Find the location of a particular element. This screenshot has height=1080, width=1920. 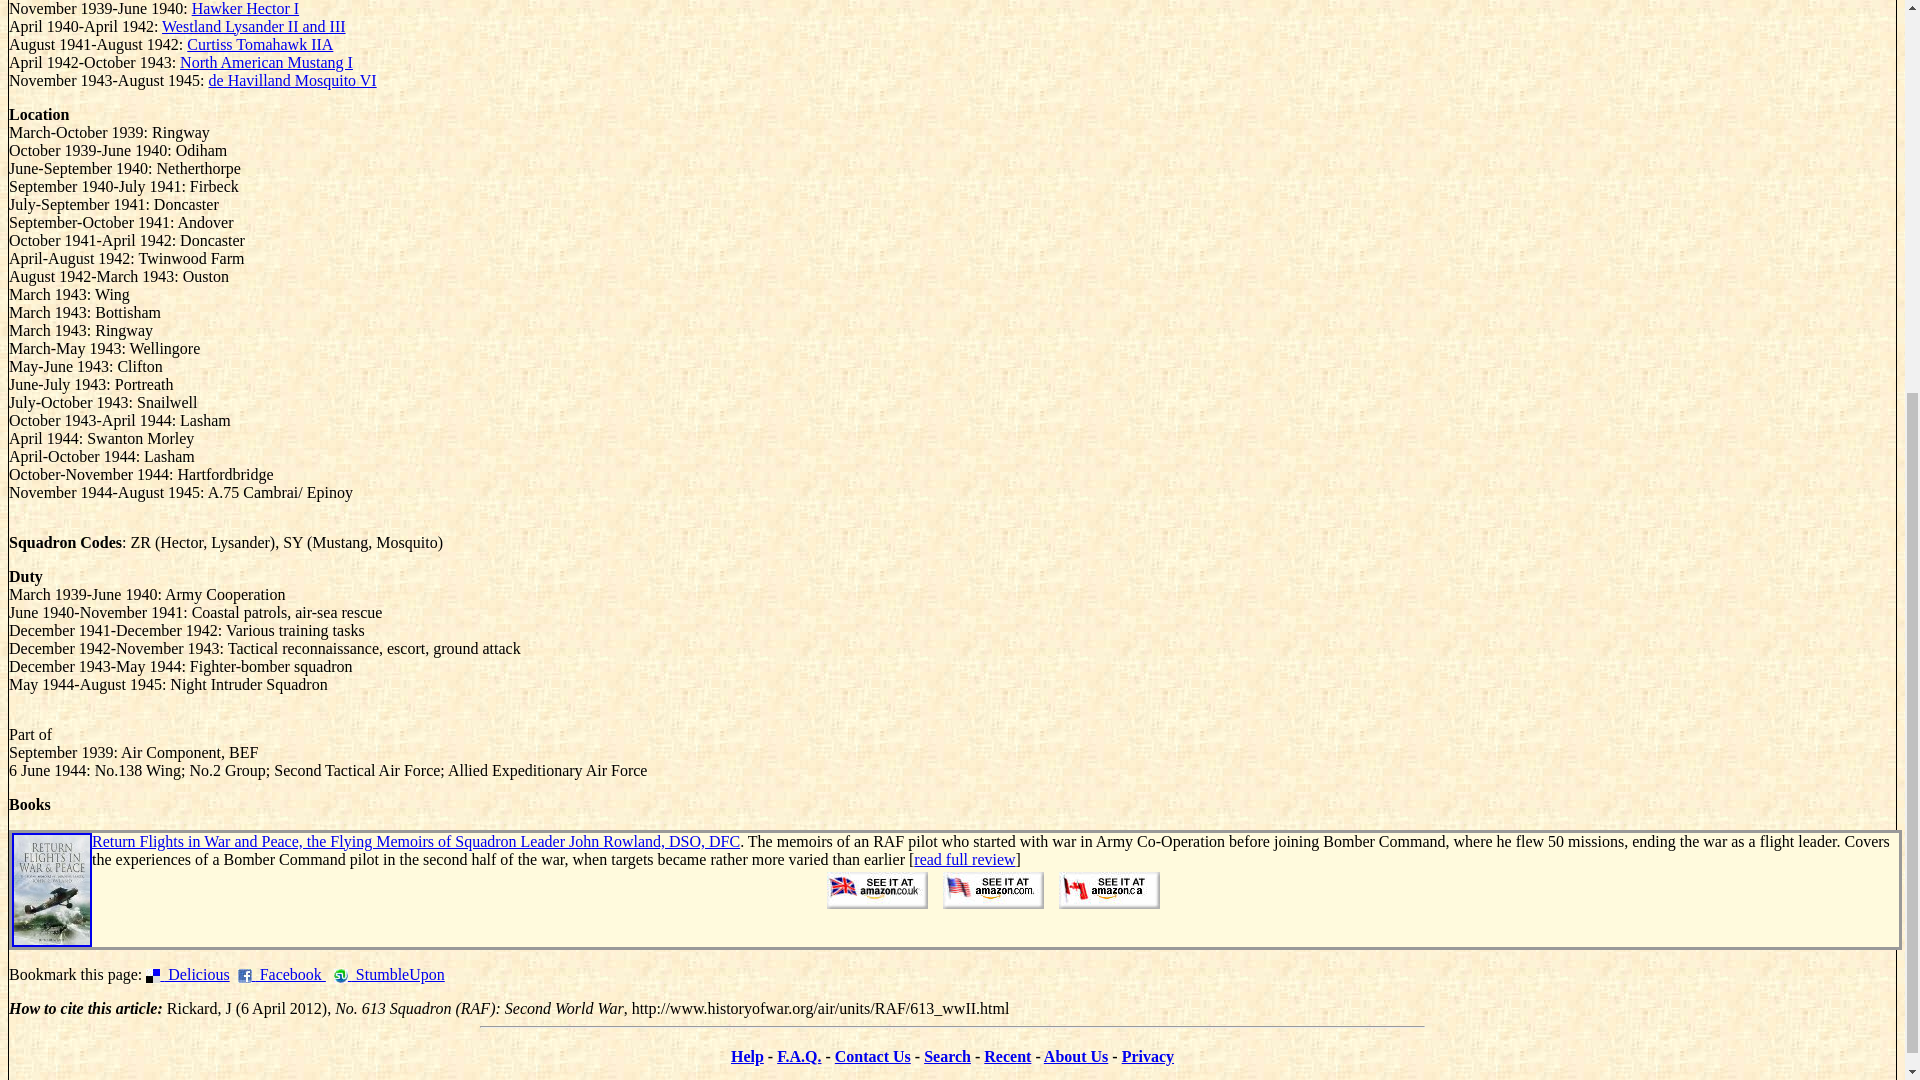

 Delicious is located at coordinates (186, 974).